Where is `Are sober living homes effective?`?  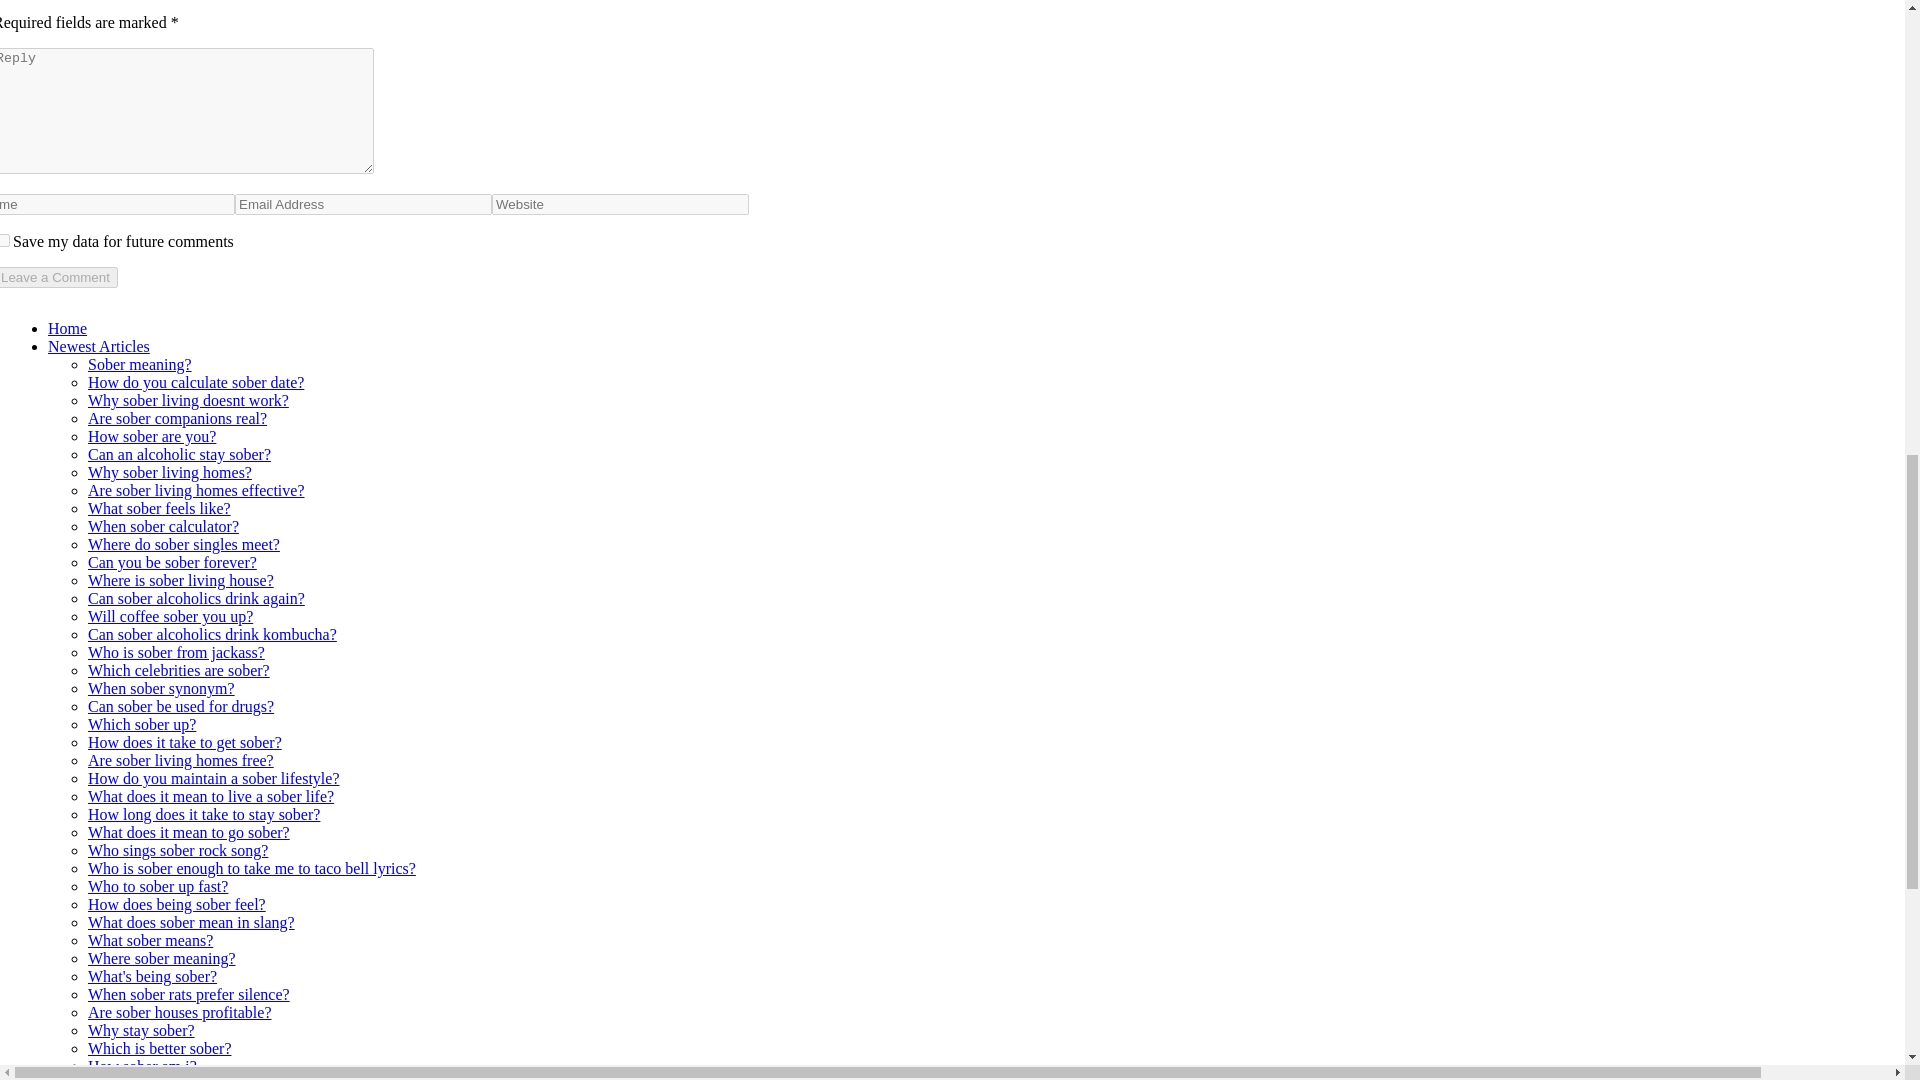 Are sober living homes effective? is located at coordinates (196, 490).